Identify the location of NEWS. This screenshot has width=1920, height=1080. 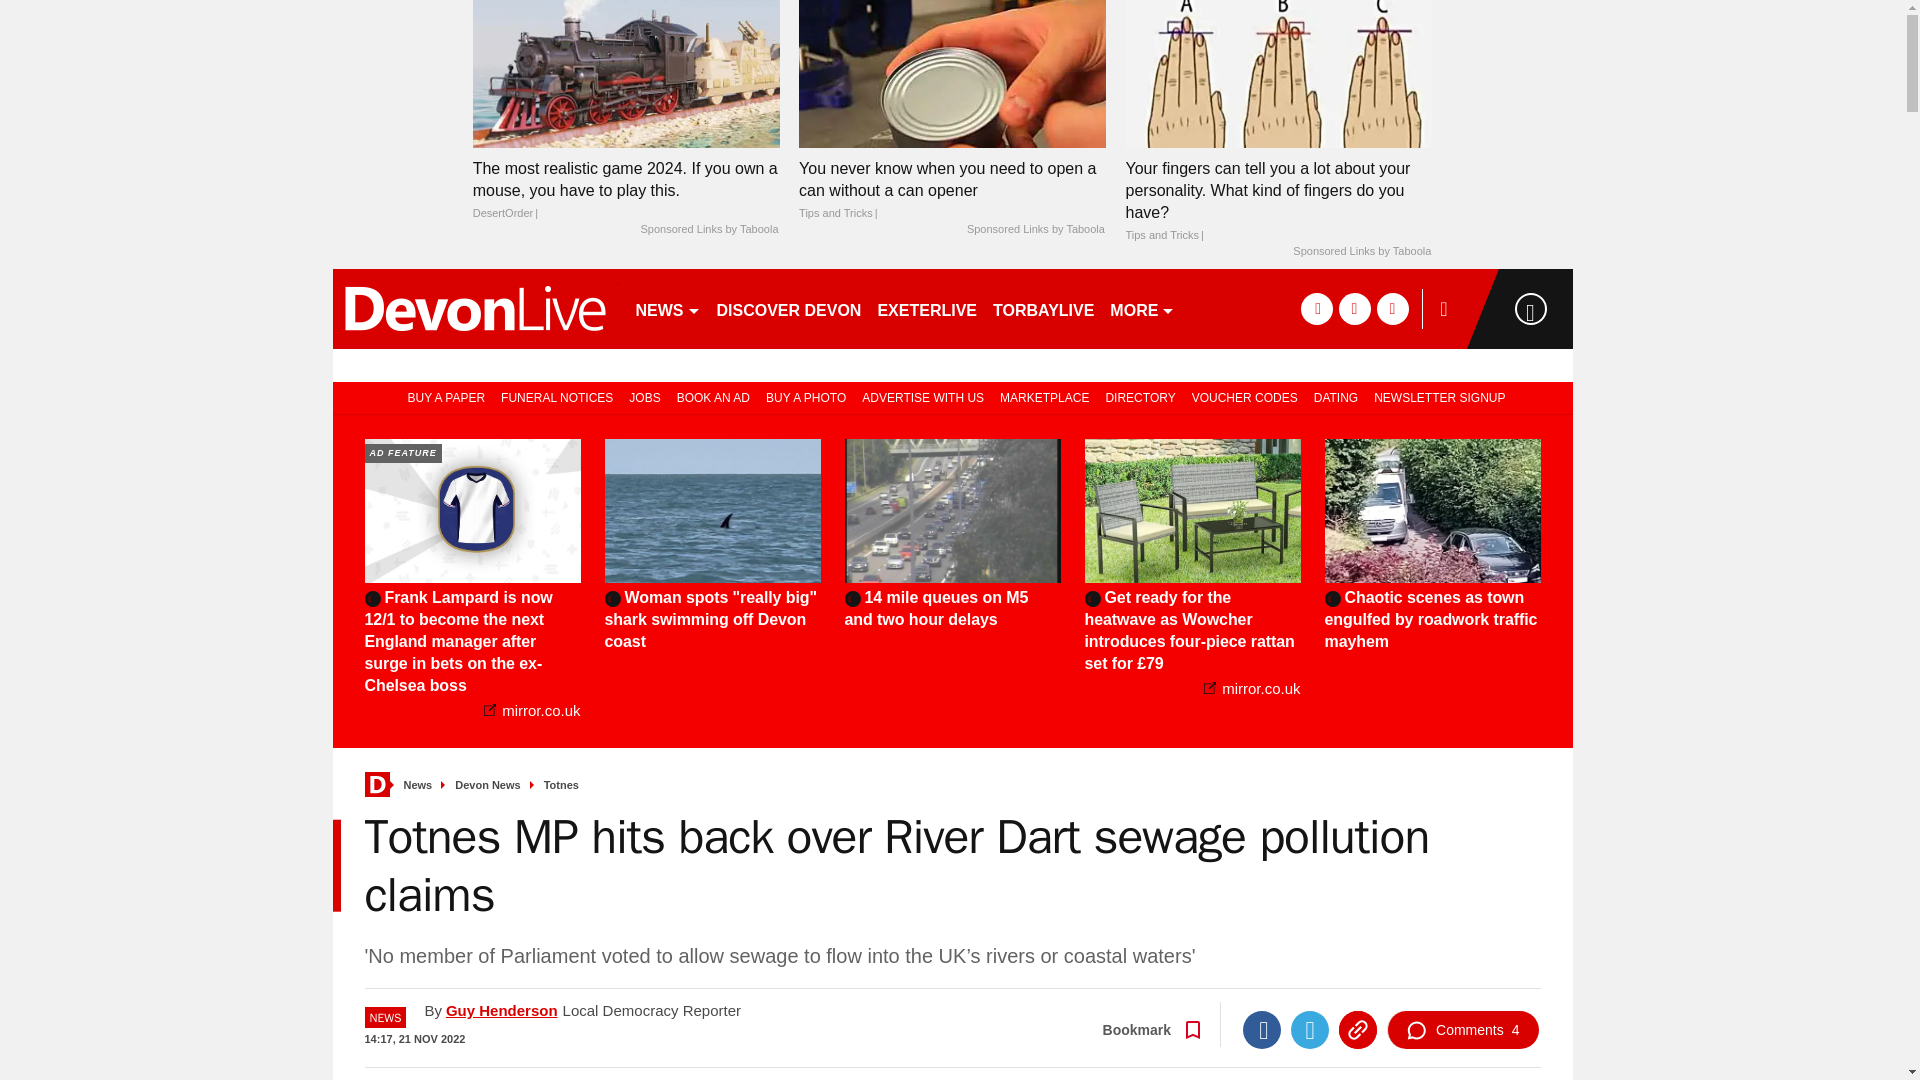
(668, 308).